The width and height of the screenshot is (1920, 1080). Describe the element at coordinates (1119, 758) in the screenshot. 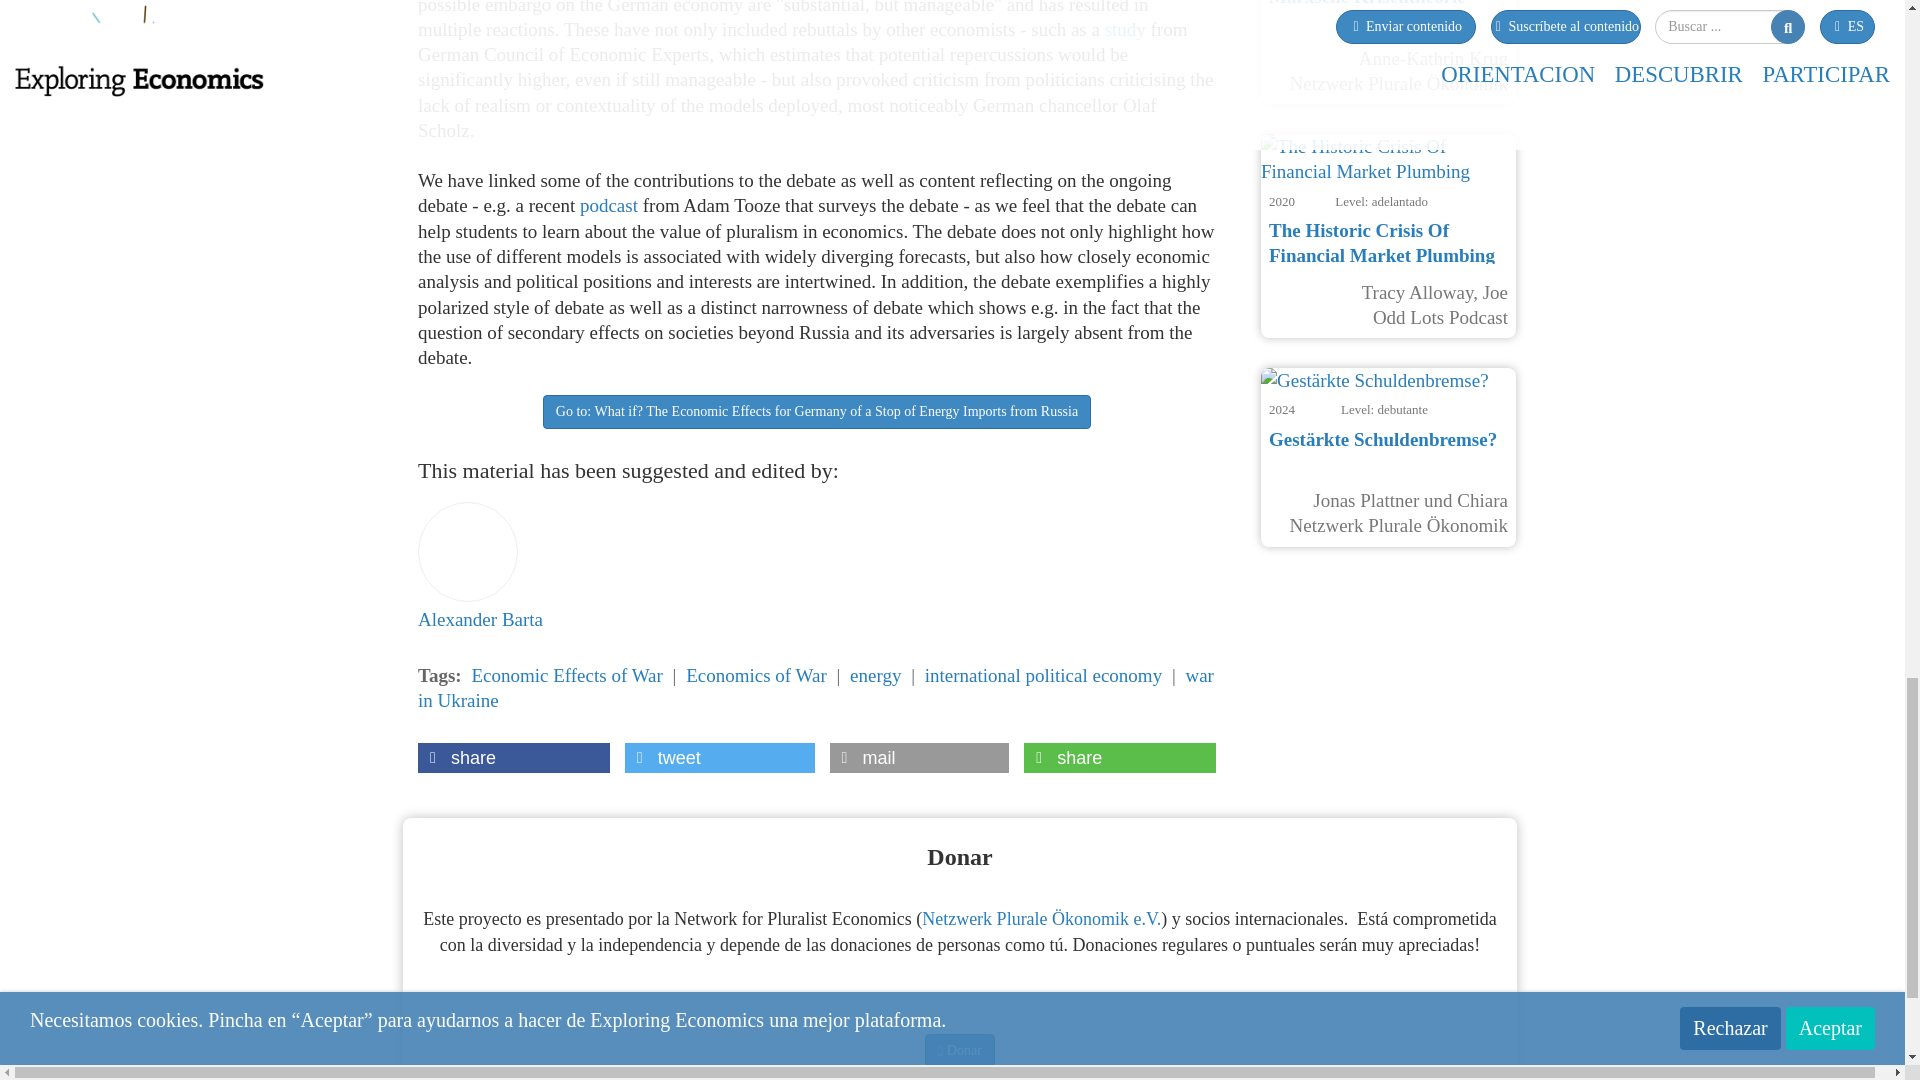

I see `Share on Whatsapp` at that location.